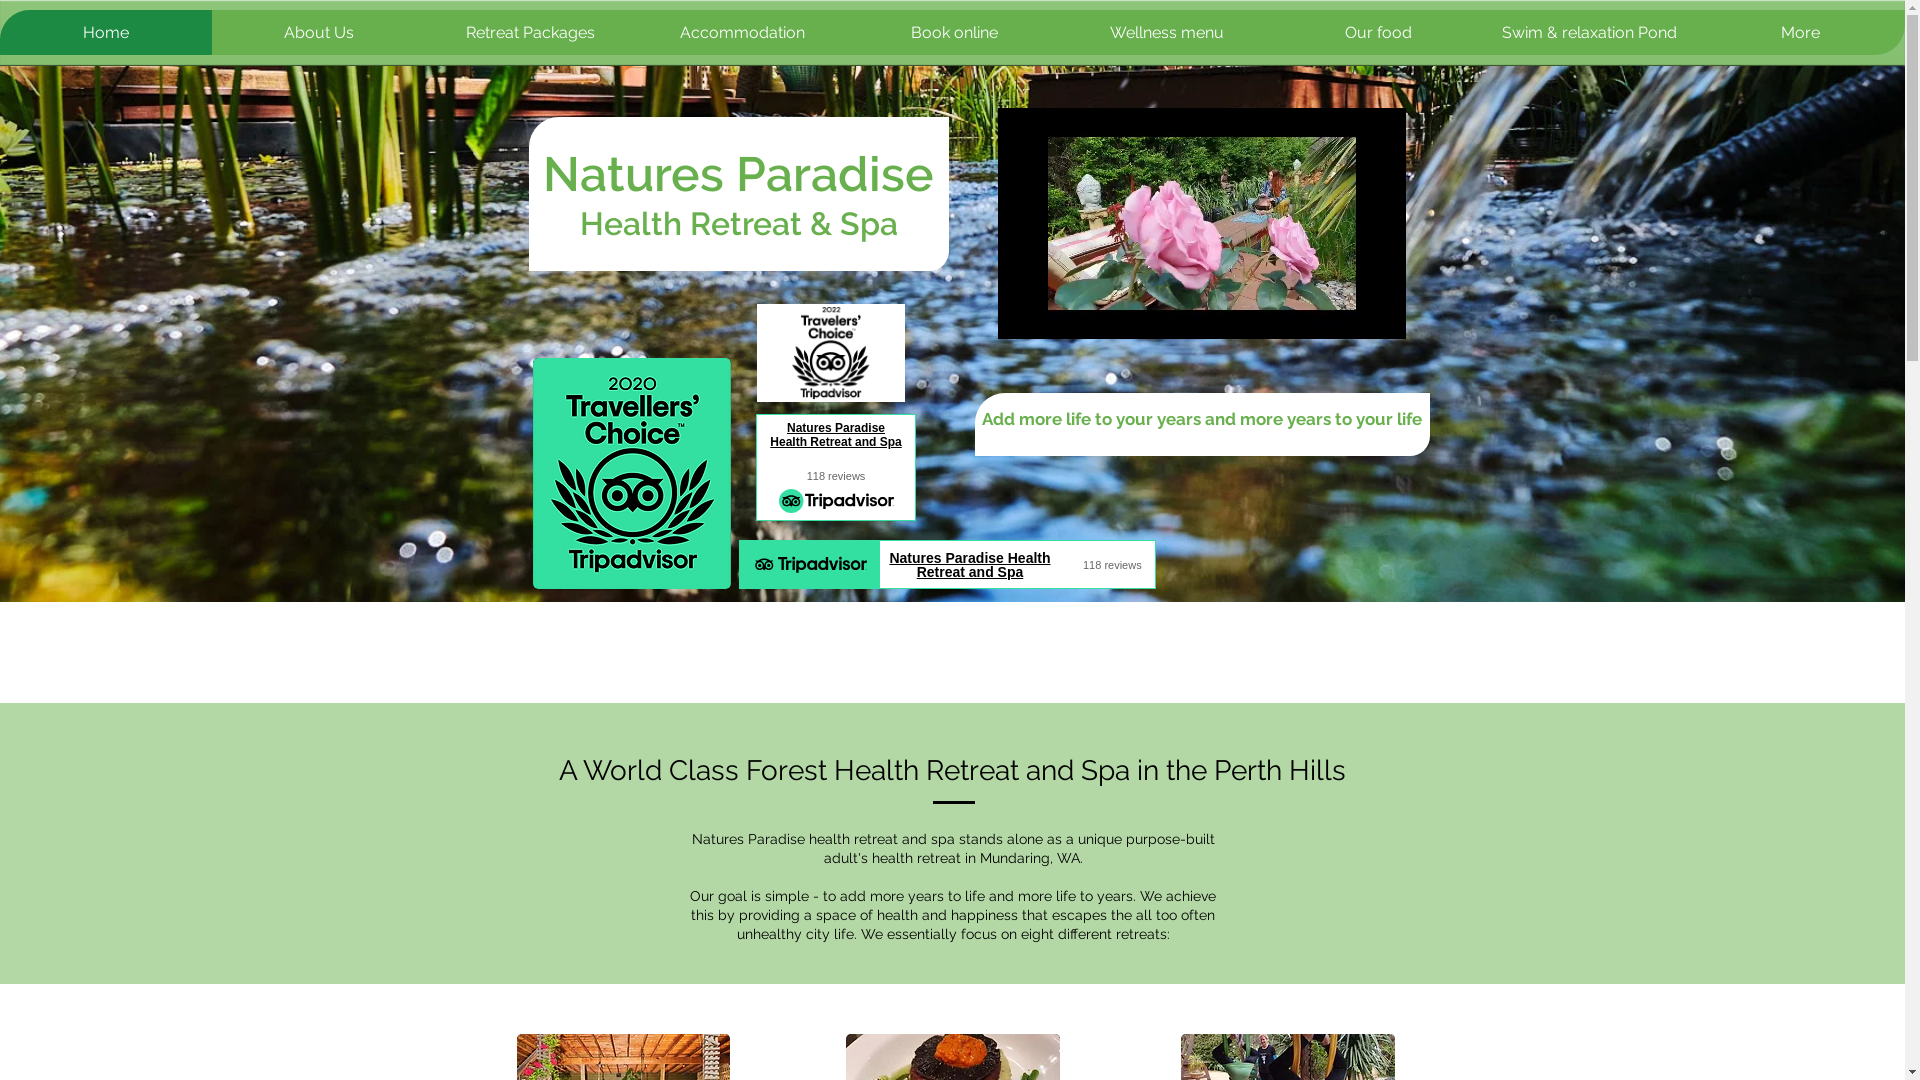 The image size is (1920, 1080). I want to click on Our food, so click(1378, 32).